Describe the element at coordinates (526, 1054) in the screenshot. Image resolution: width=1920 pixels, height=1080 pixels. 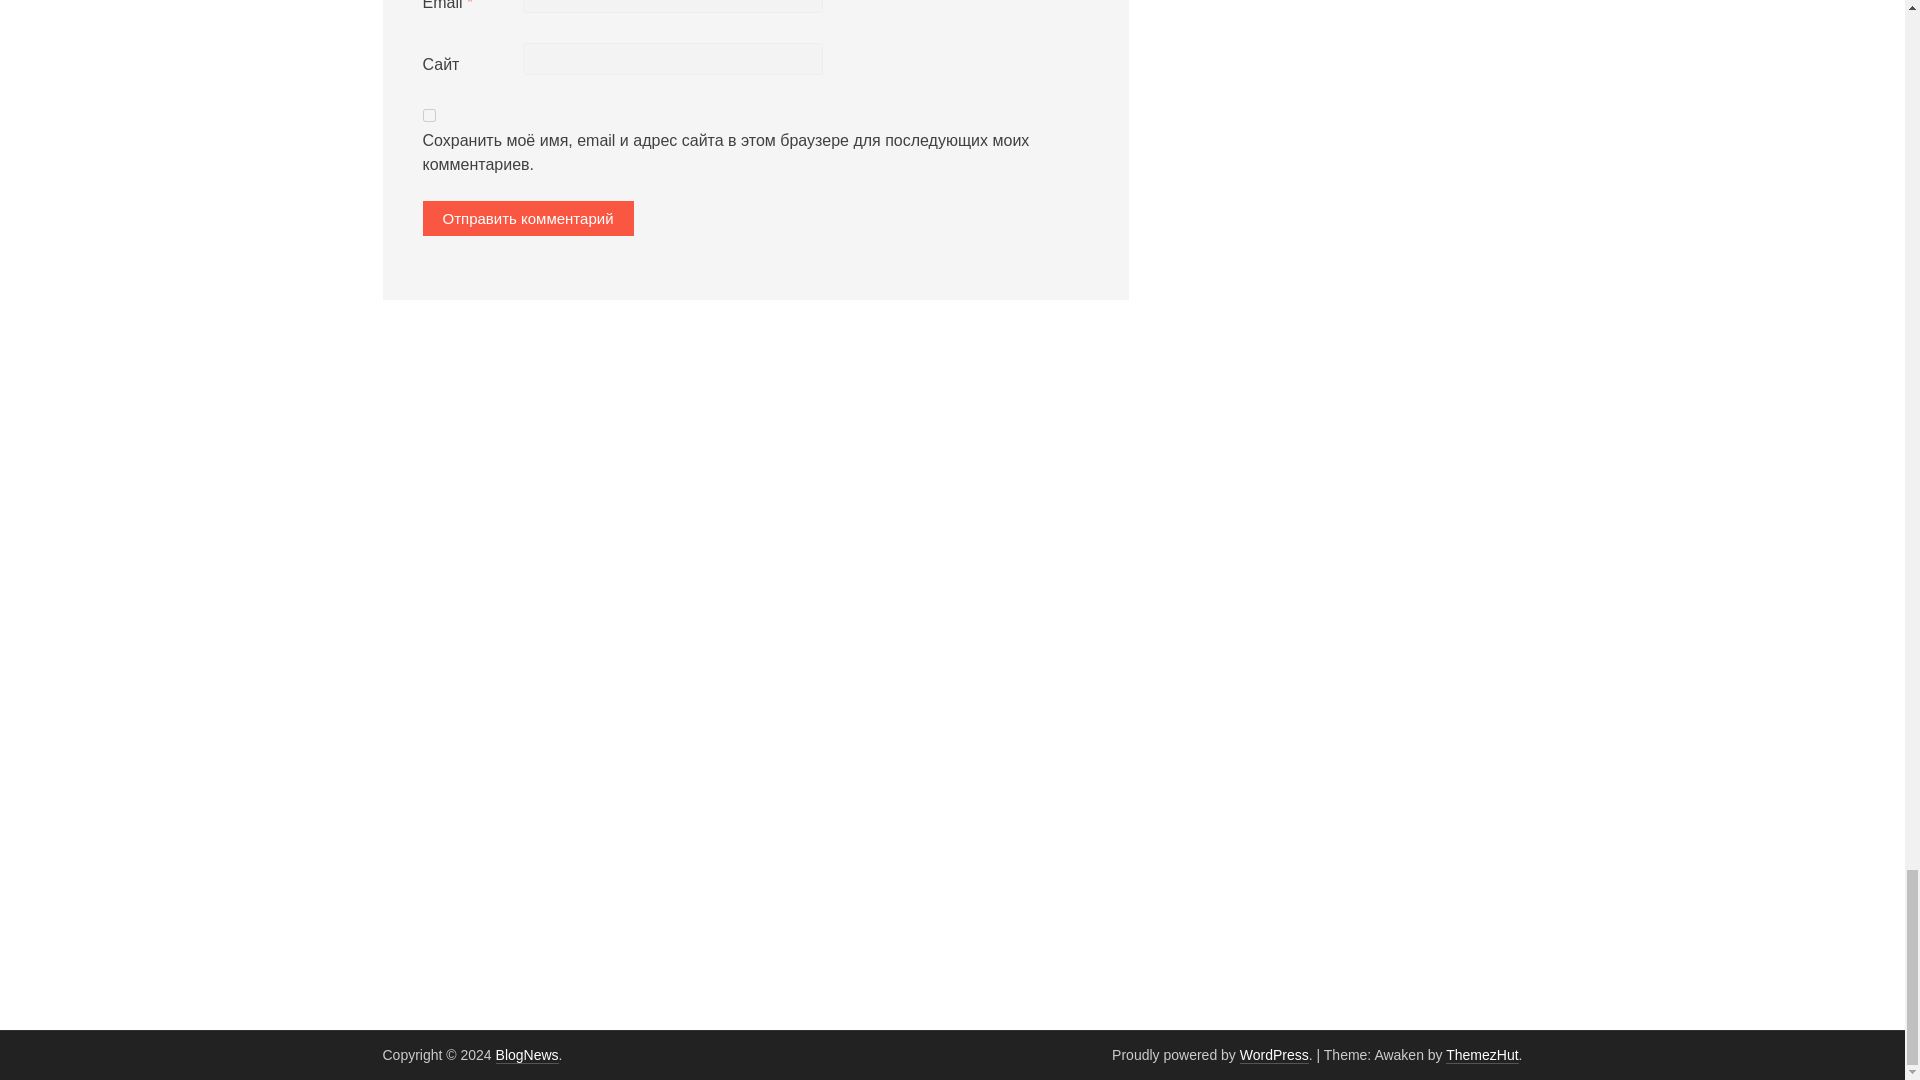
I see `BlogNews` at that location.